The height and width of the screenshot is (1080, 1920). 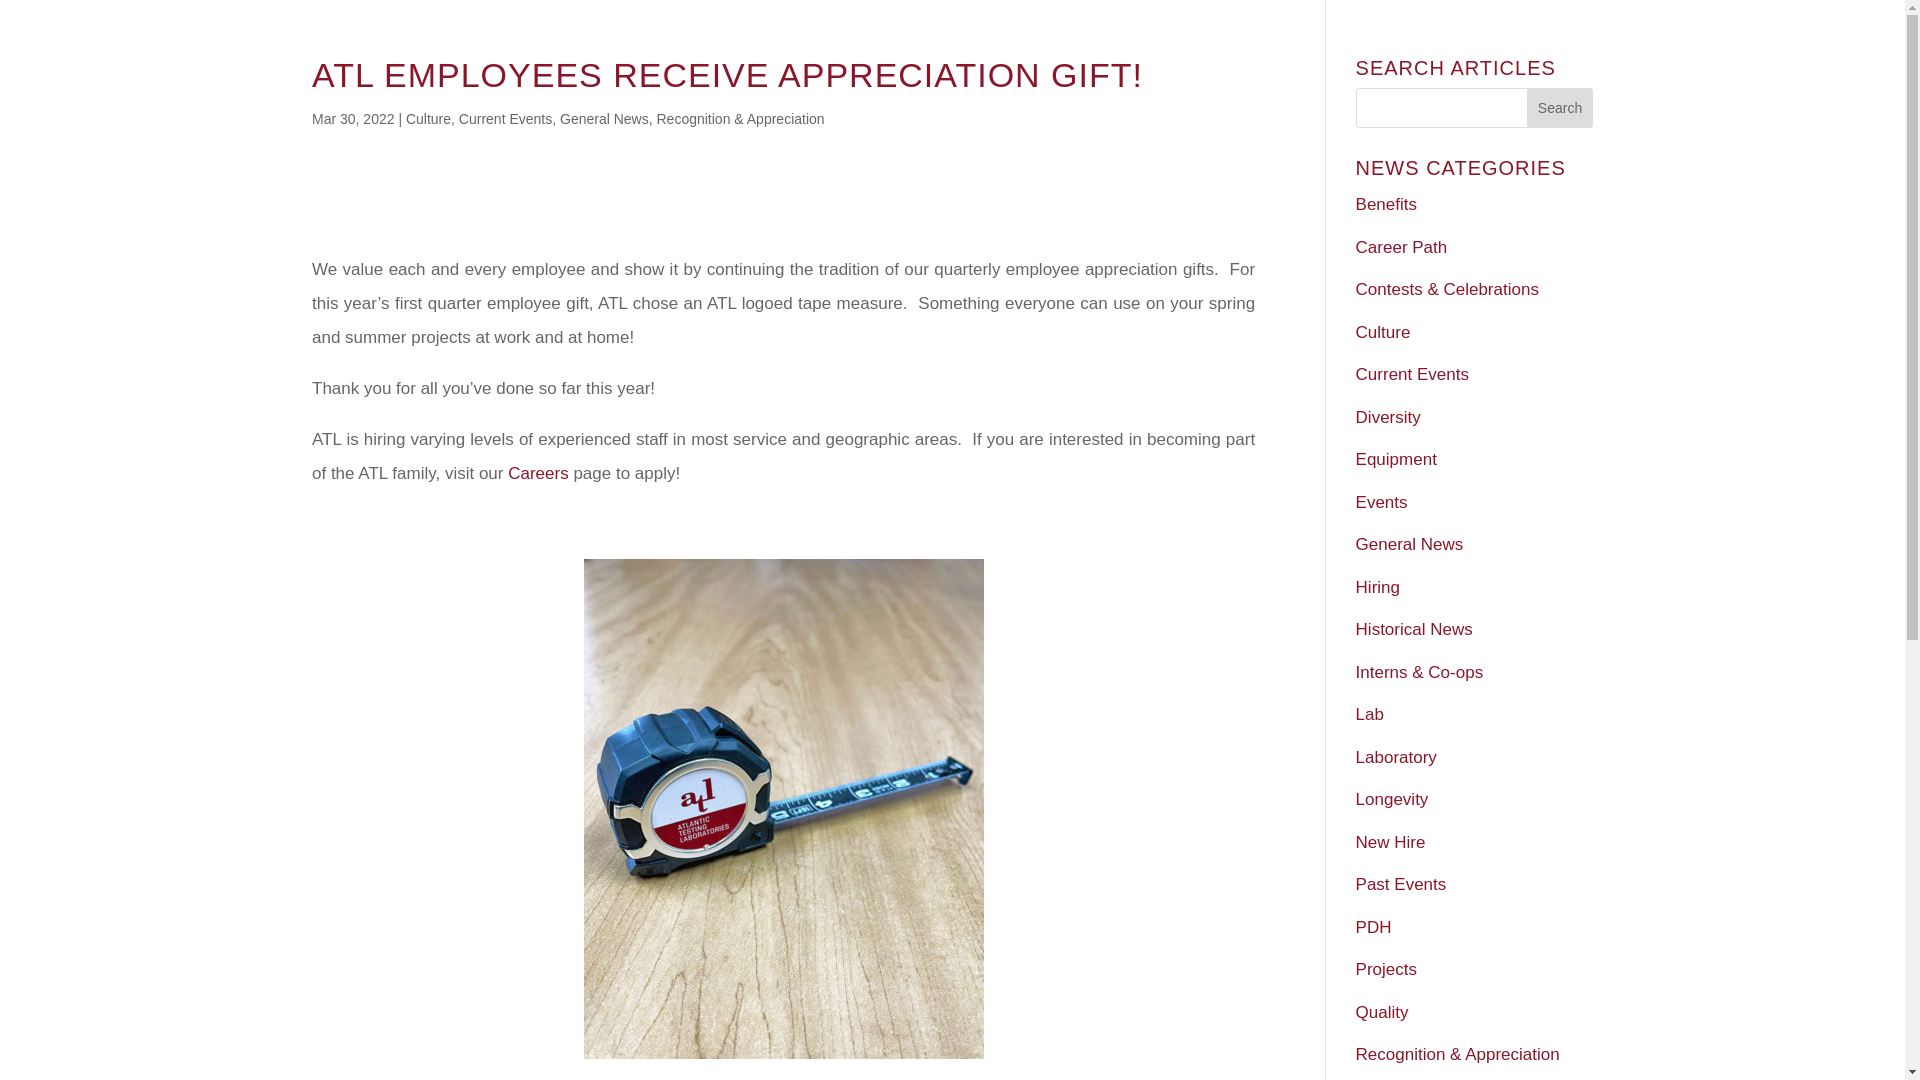 What do you see at coordinates (1560, 108) in the screenshot?
I see `Search` at bounding box center [1560, 108].